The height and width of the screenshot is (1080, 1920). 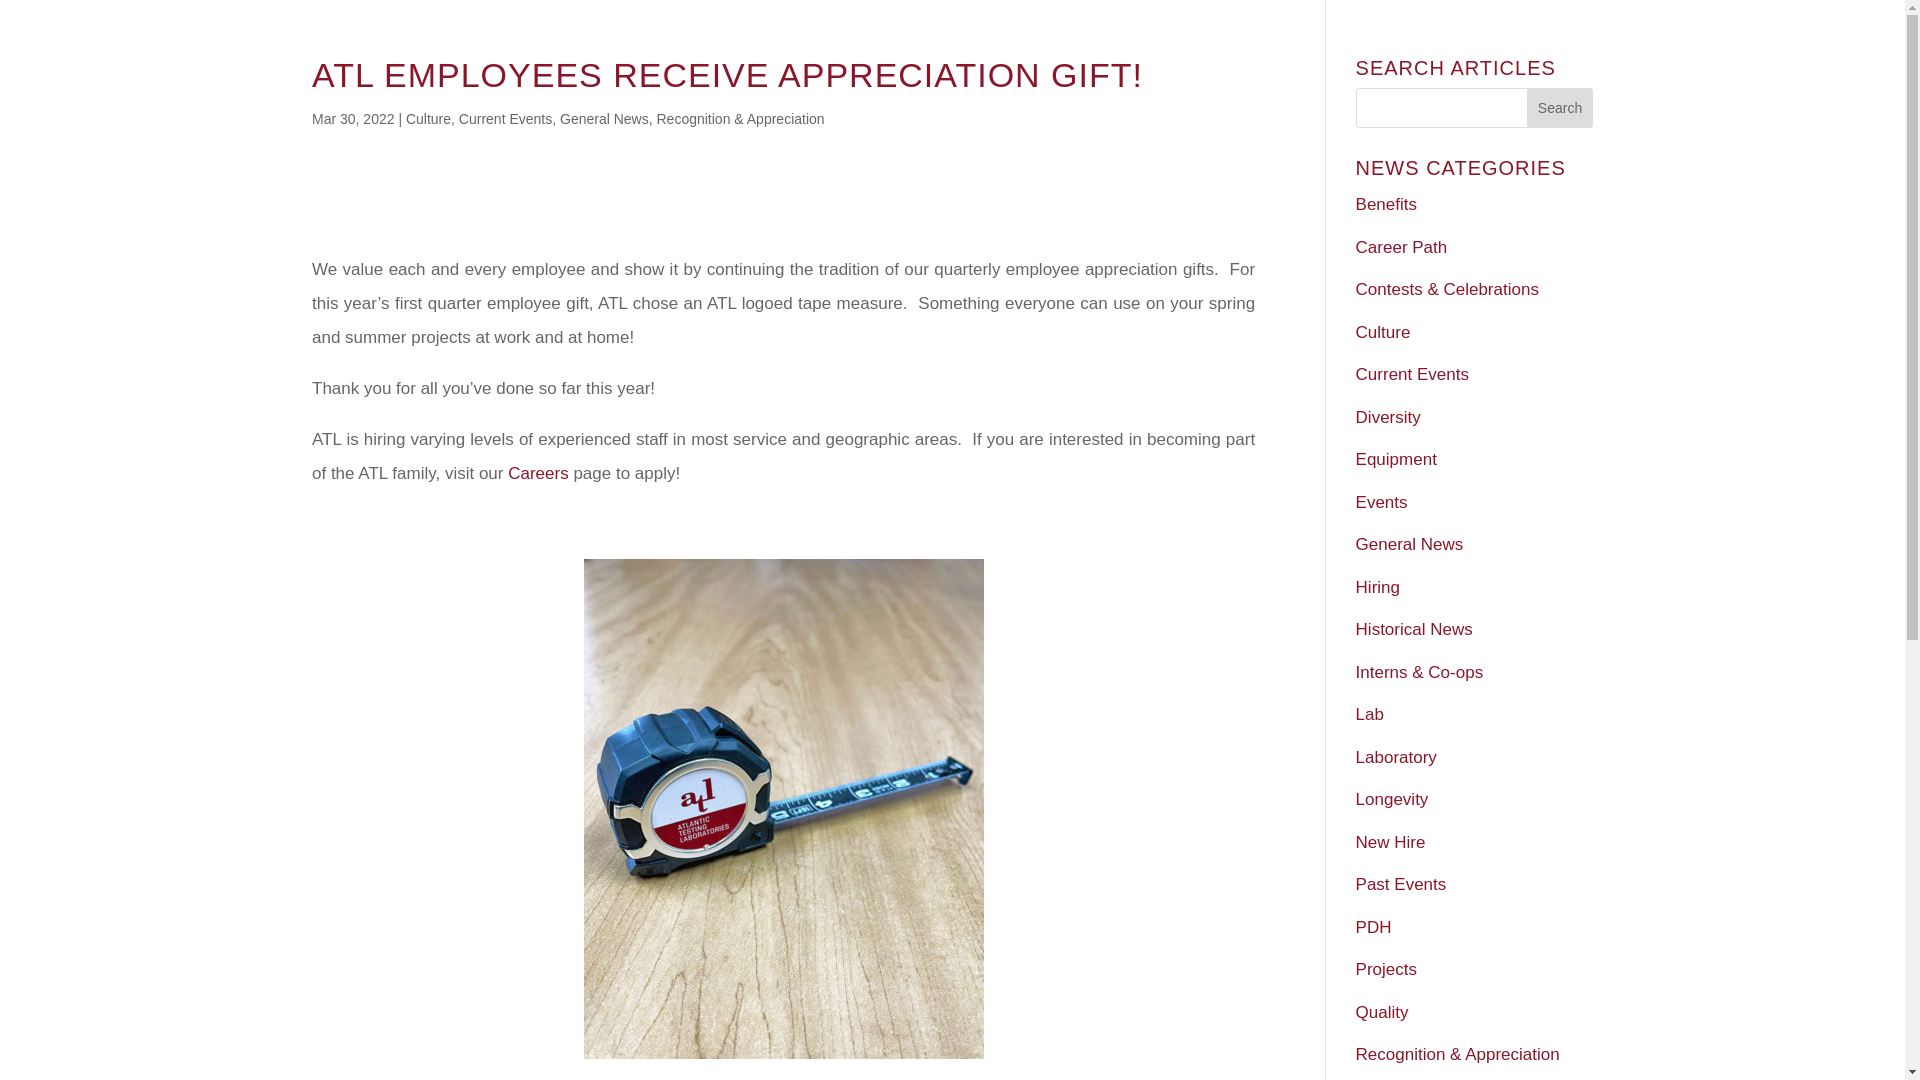 What do you see at coordinates (1560, 108) in the screenshot?
I see `Search` at bounding box center [1560, 108].